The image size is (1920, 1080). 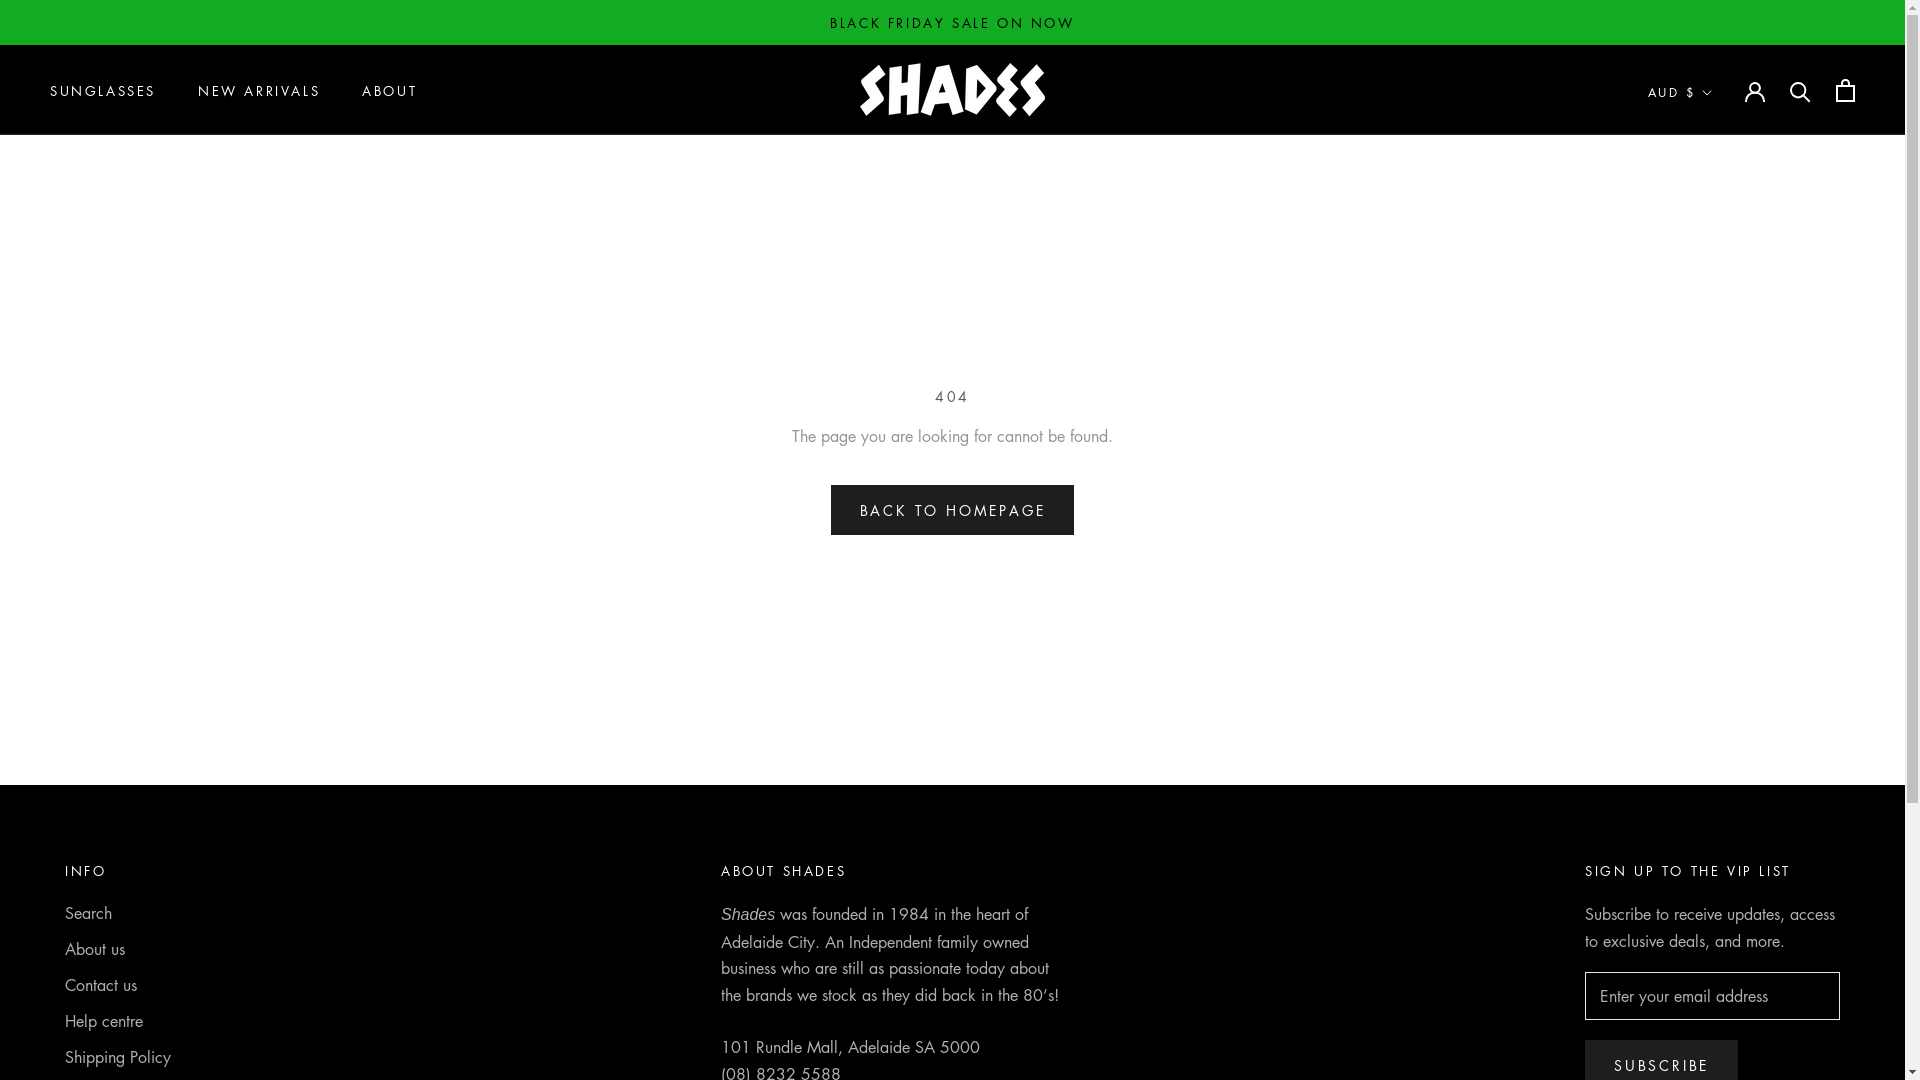 What do you see at coordinates (1716, 764) in the screenshot?
I see `CNY` at bounding box center [1716, 764].